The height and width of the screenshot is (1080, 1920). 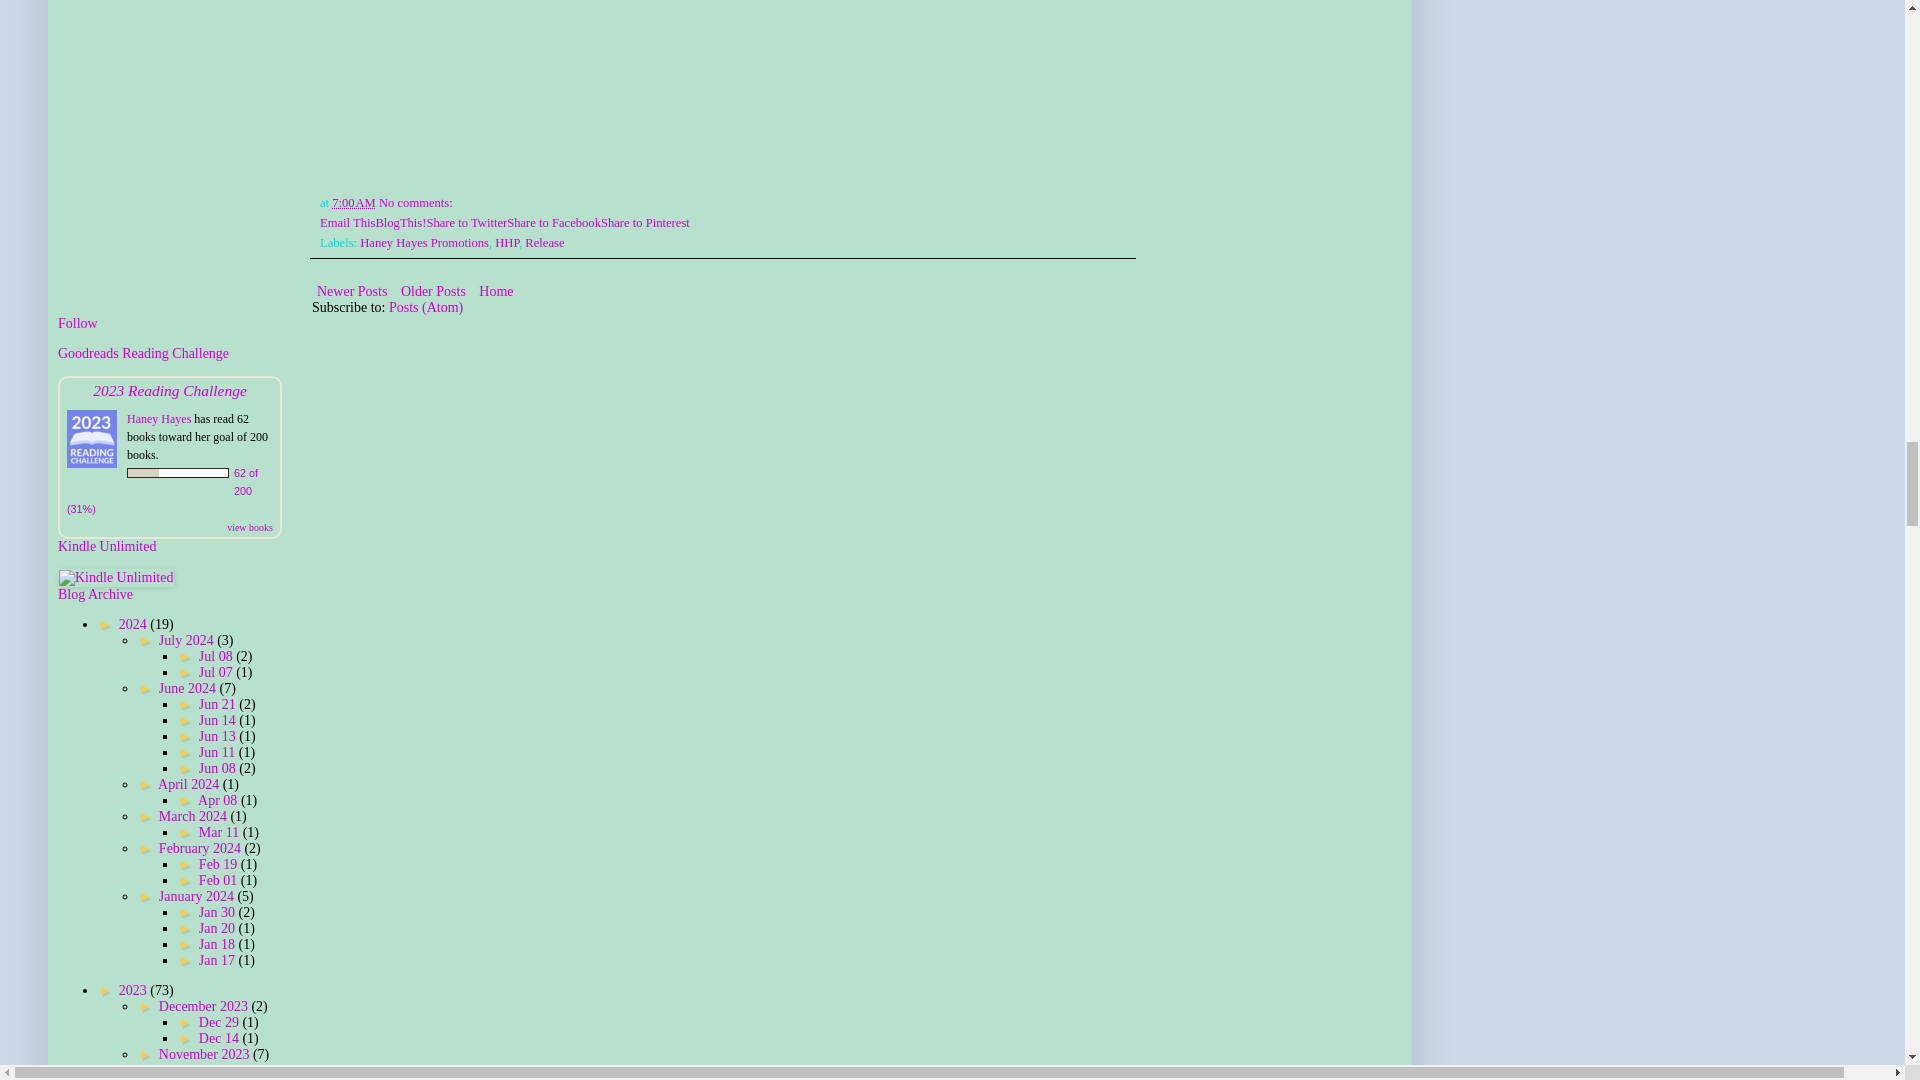 What do you see at coordinates (351, 290) in the screenshot?
I see `Newer Posts` at bounding box center [351, 290].